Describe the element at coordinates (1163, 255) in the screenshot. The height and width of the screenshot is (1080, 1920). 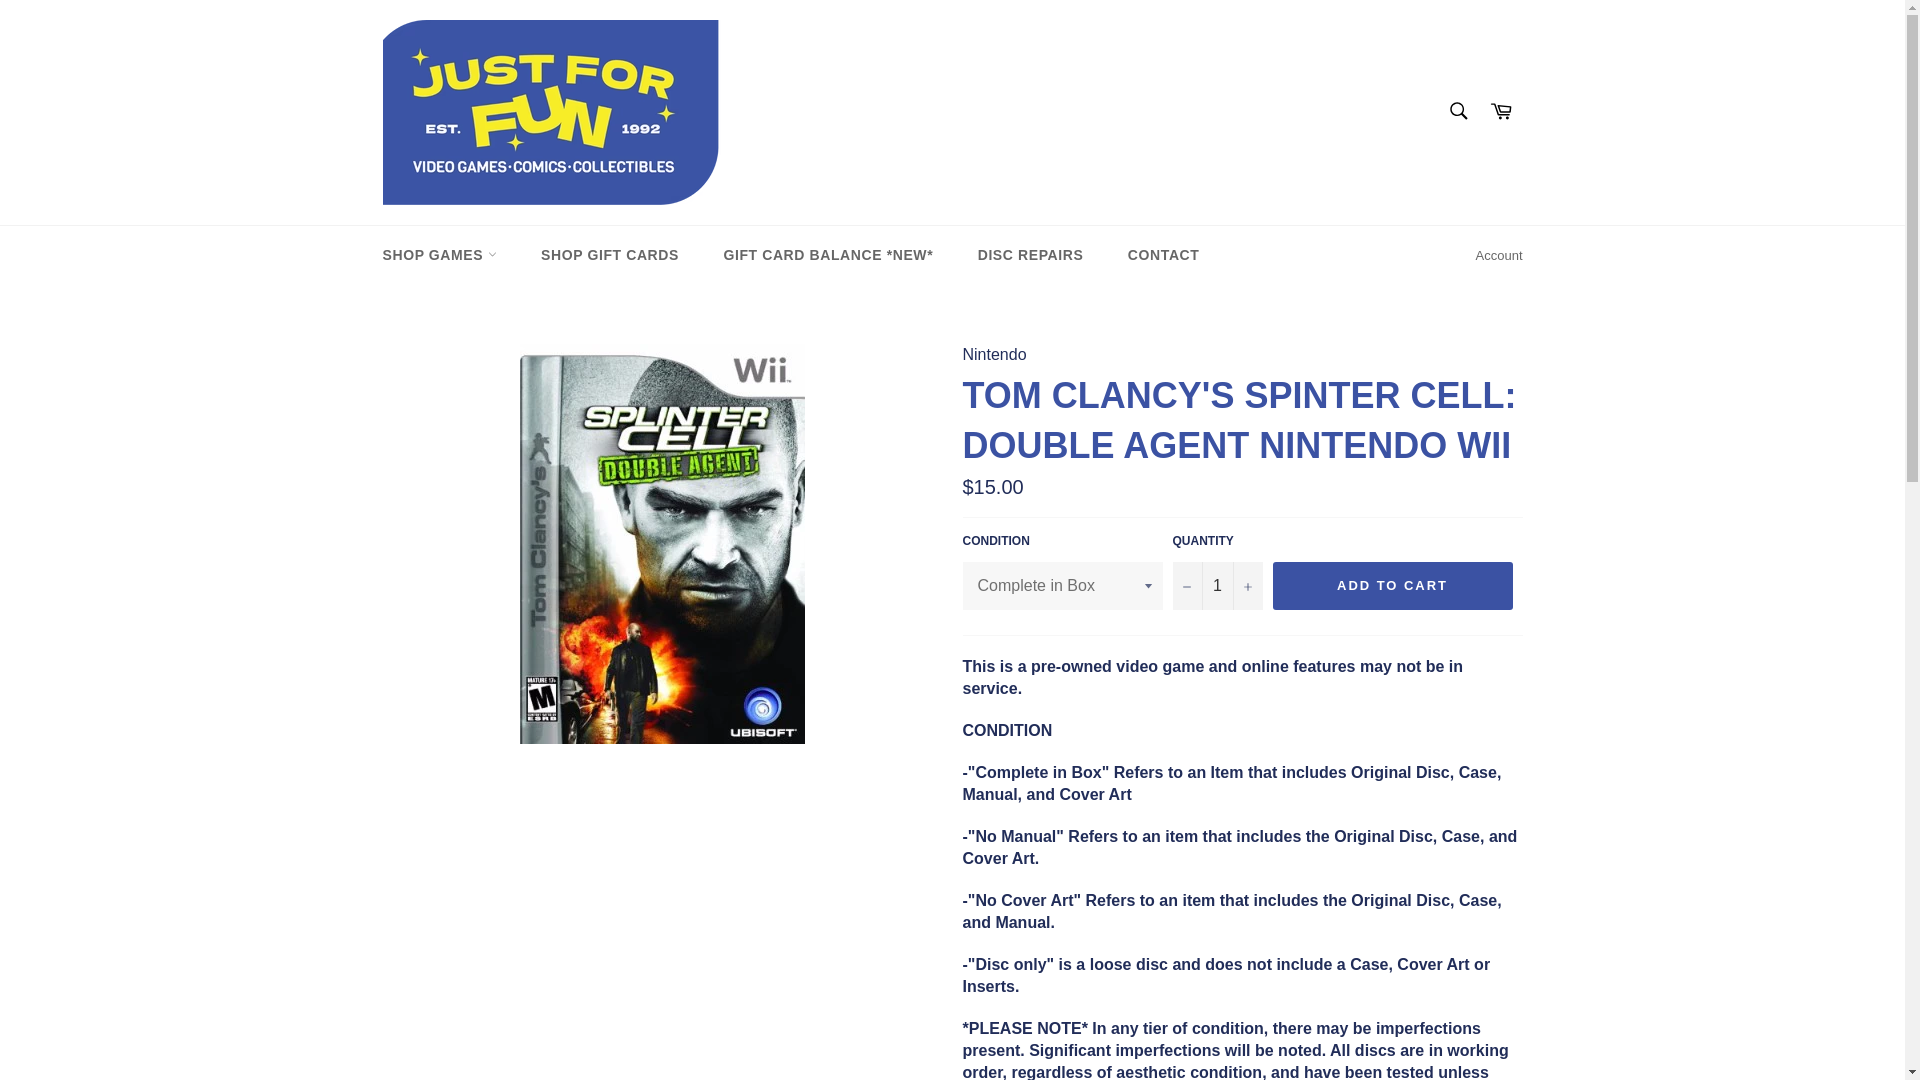
I see `CONTACT` at that location.